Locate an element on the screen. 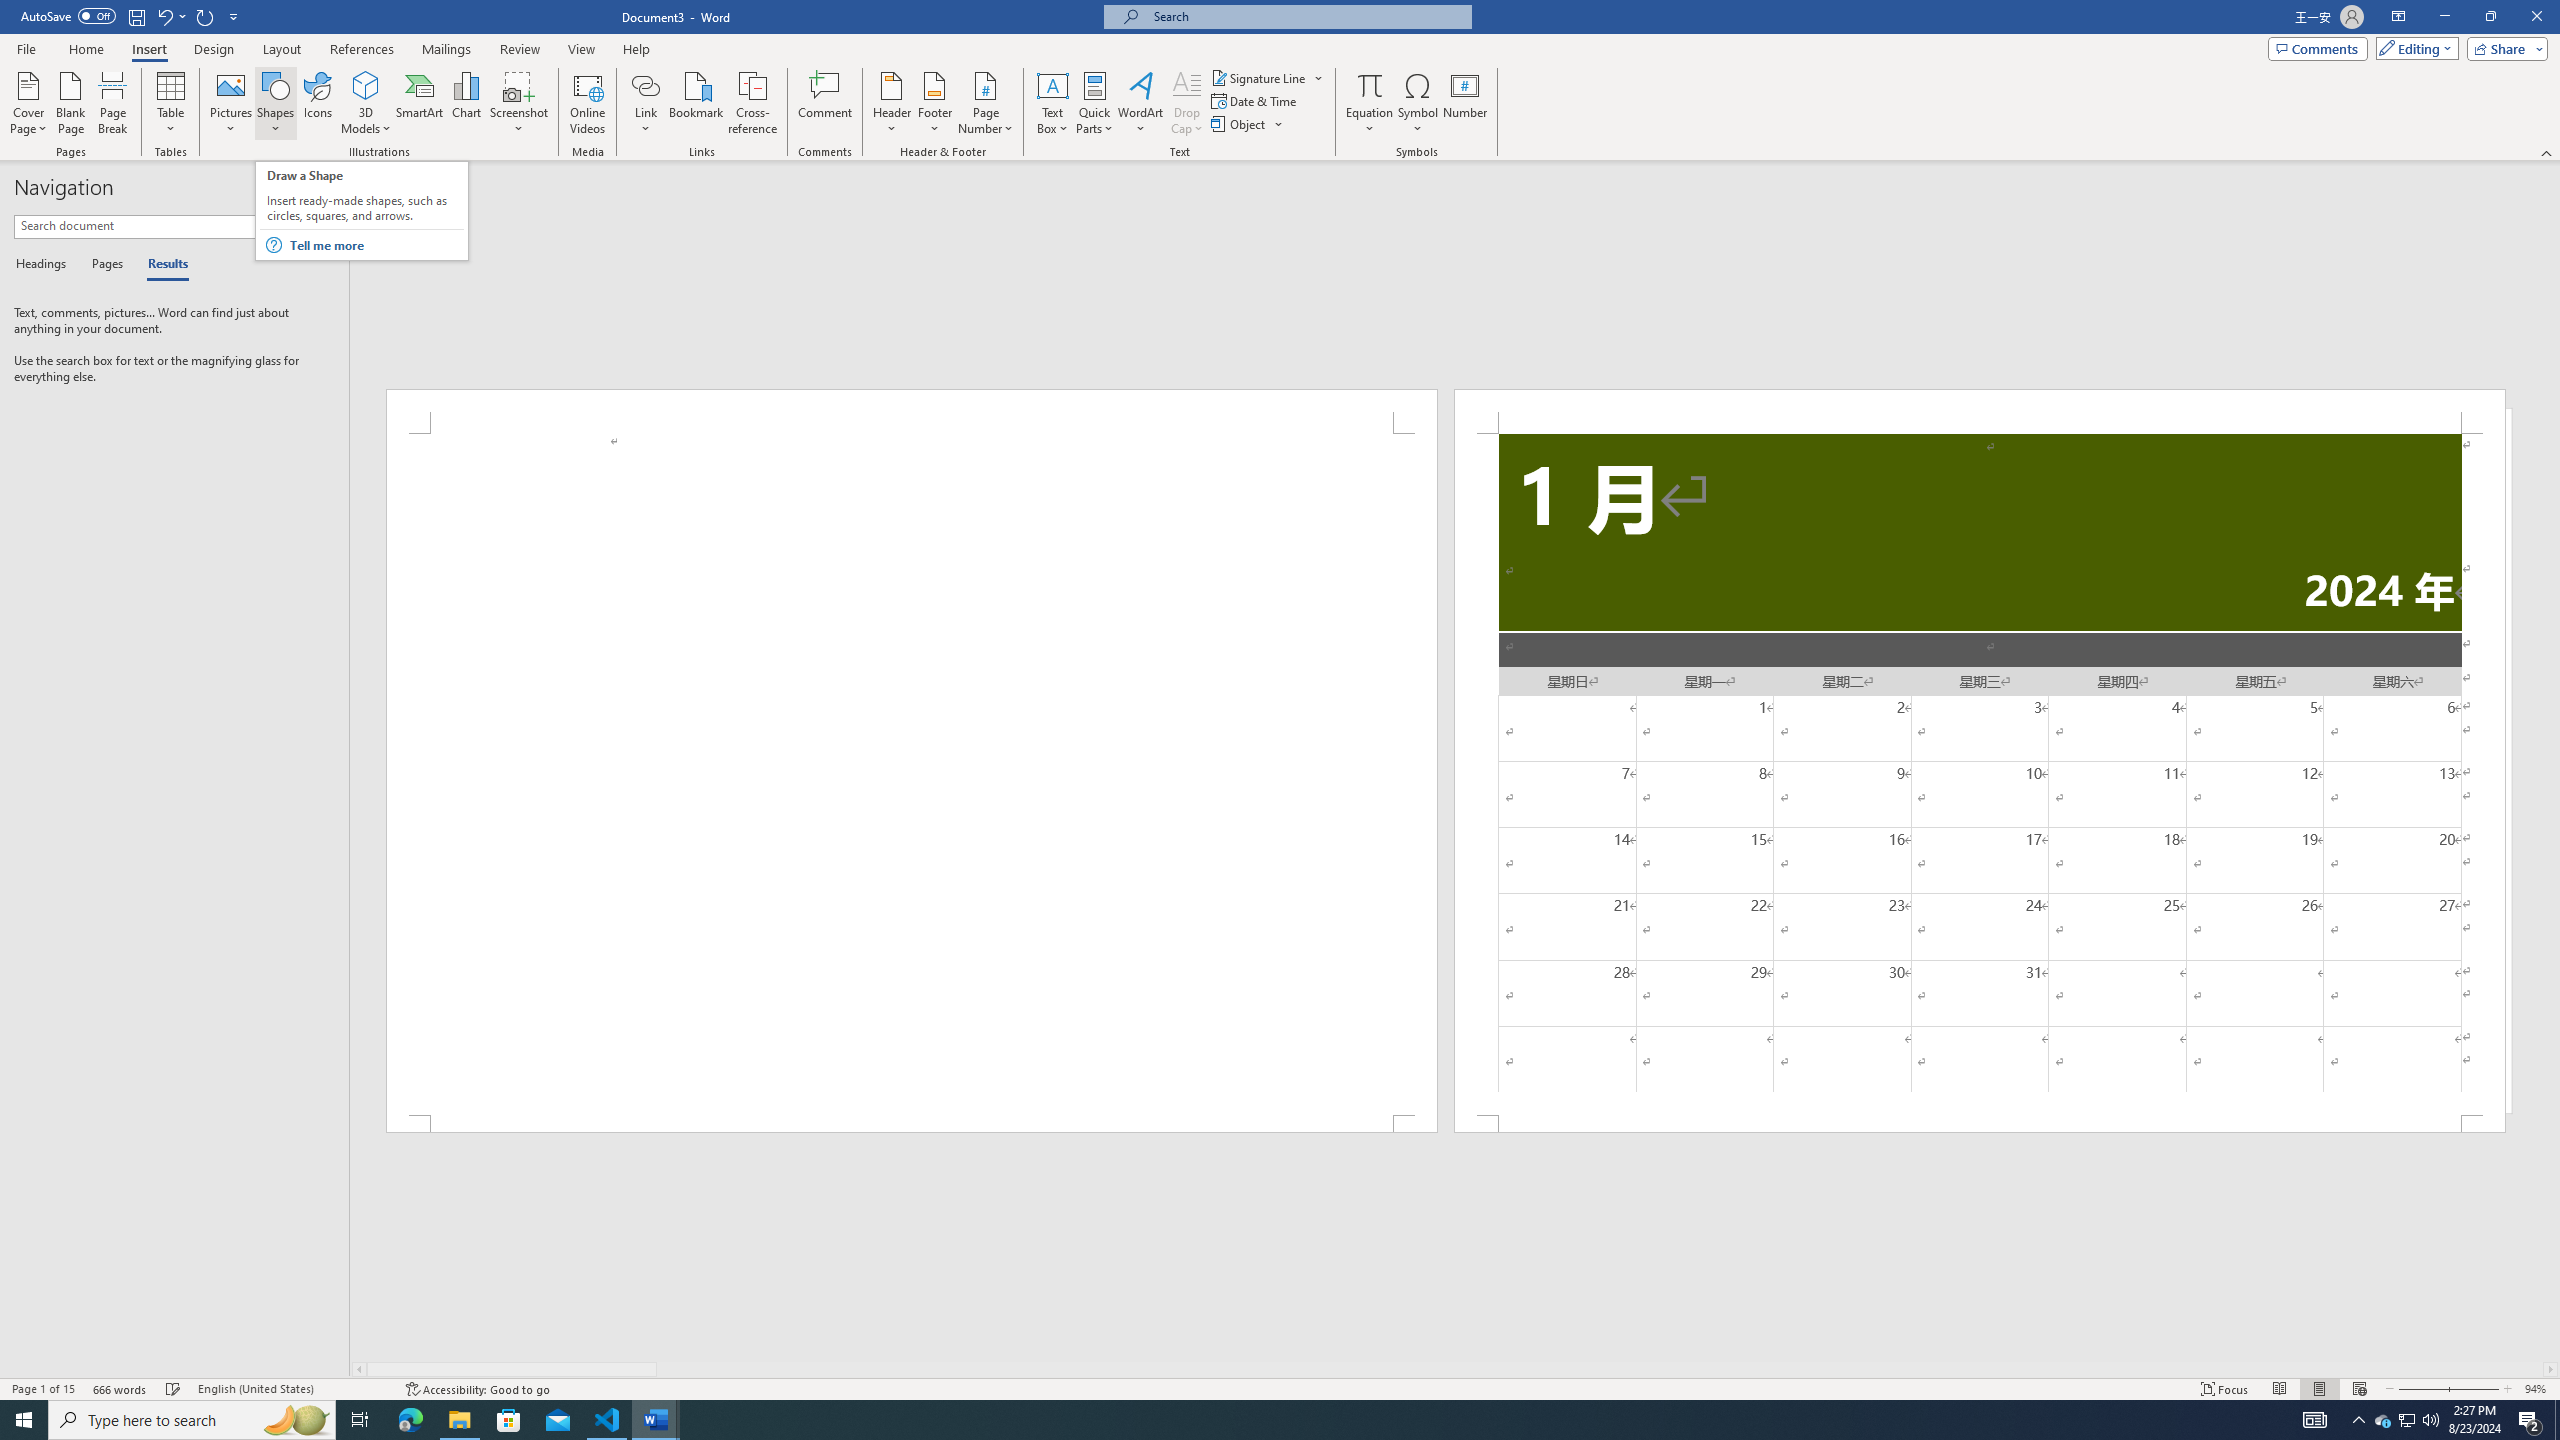 The height and width of the screenshot is (1440, 2560). Date & Time... is located at coordinates (1256, 100).